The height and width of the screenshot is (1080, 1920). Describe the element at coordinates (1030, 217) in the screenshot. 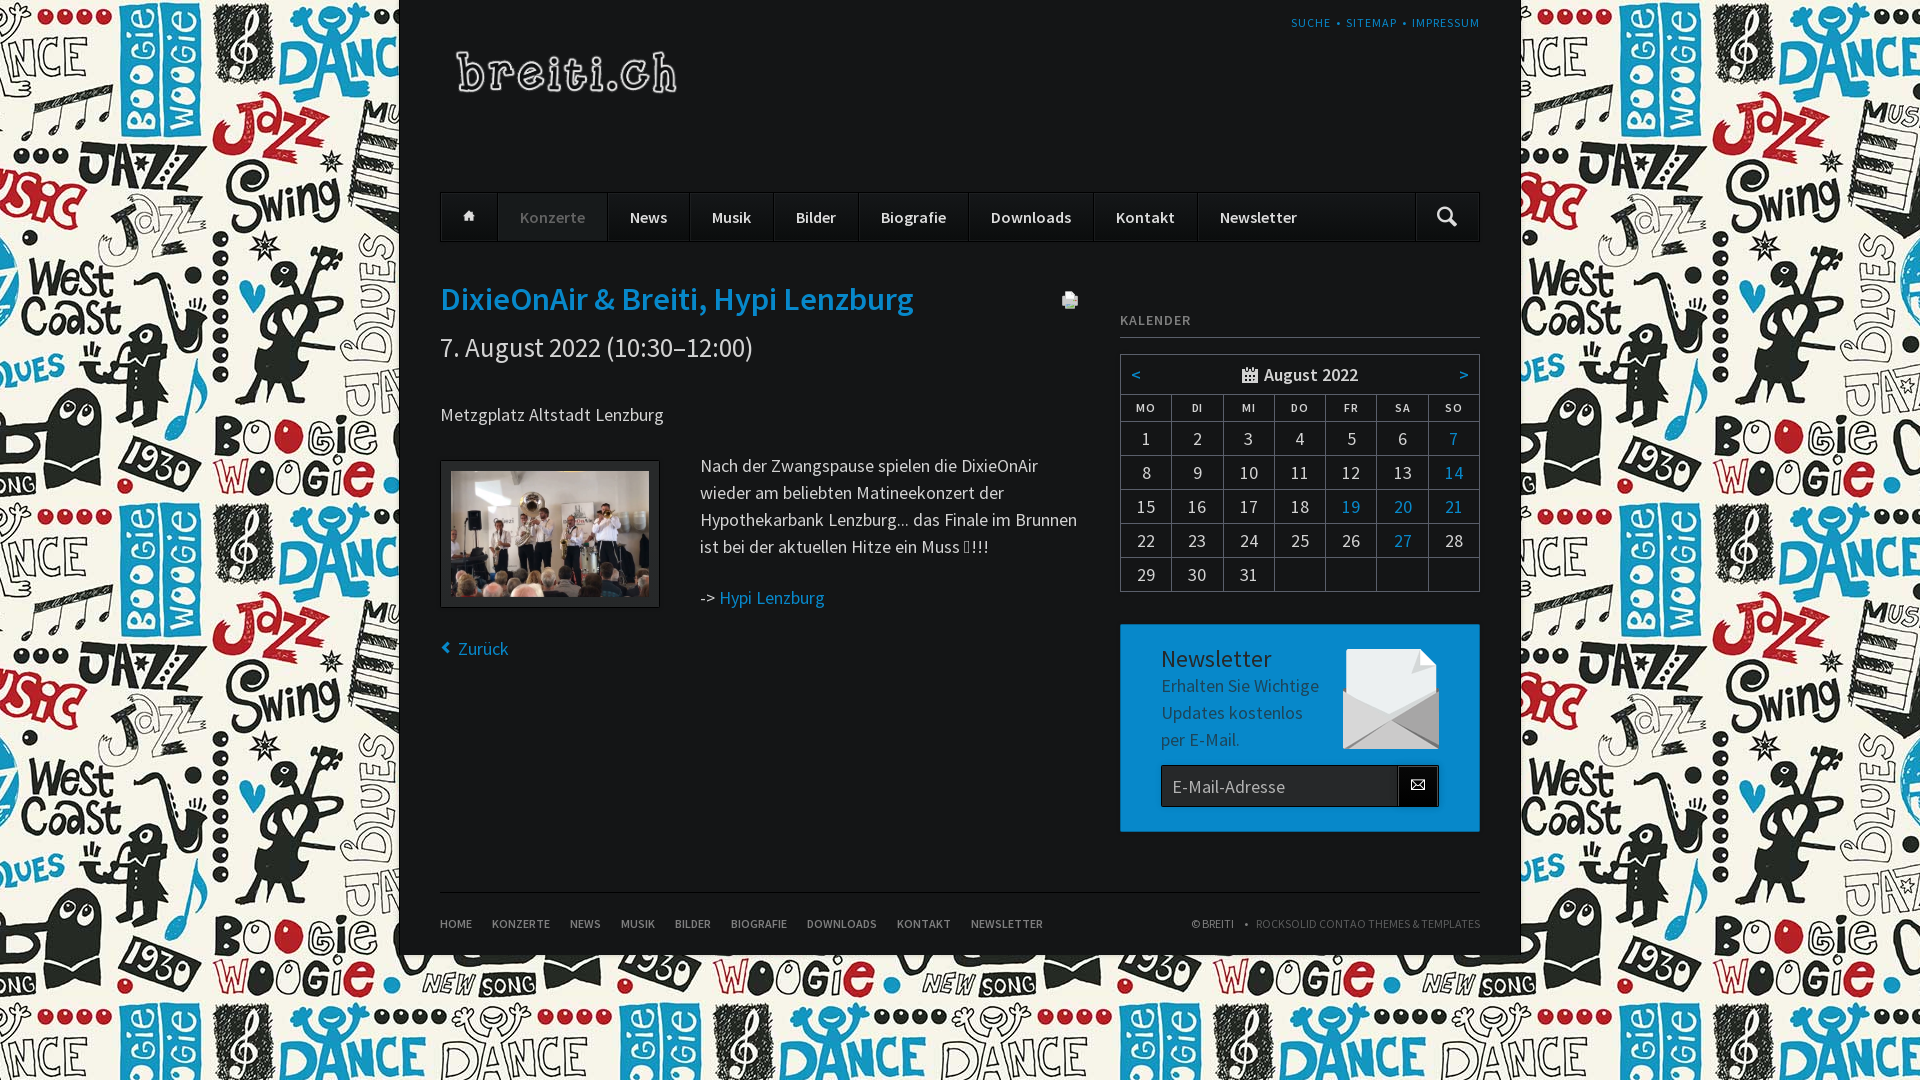

I see `Downloads` at that location.